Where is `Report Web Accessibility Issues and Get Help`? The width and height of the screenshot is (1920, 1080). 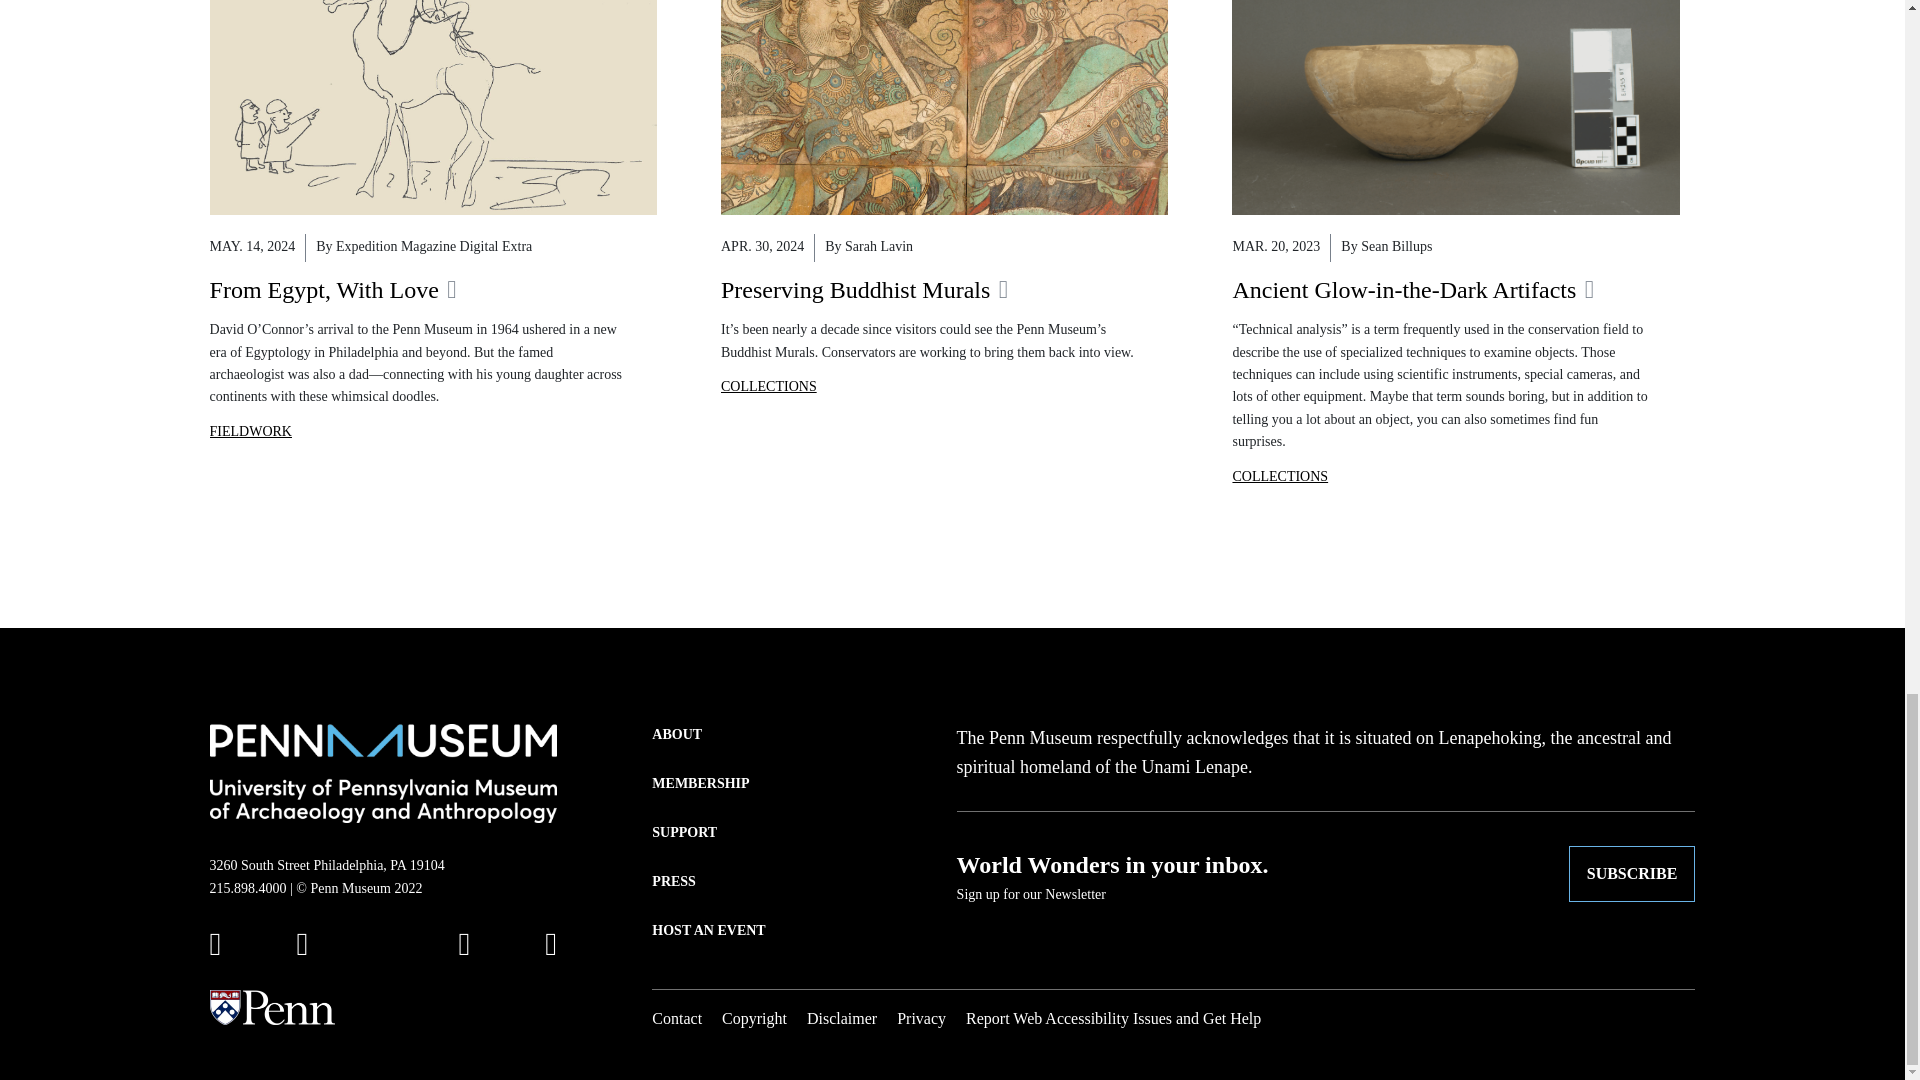
Report Web Accessibility Issues and Get Help is located at coordinates (1113, 1018).